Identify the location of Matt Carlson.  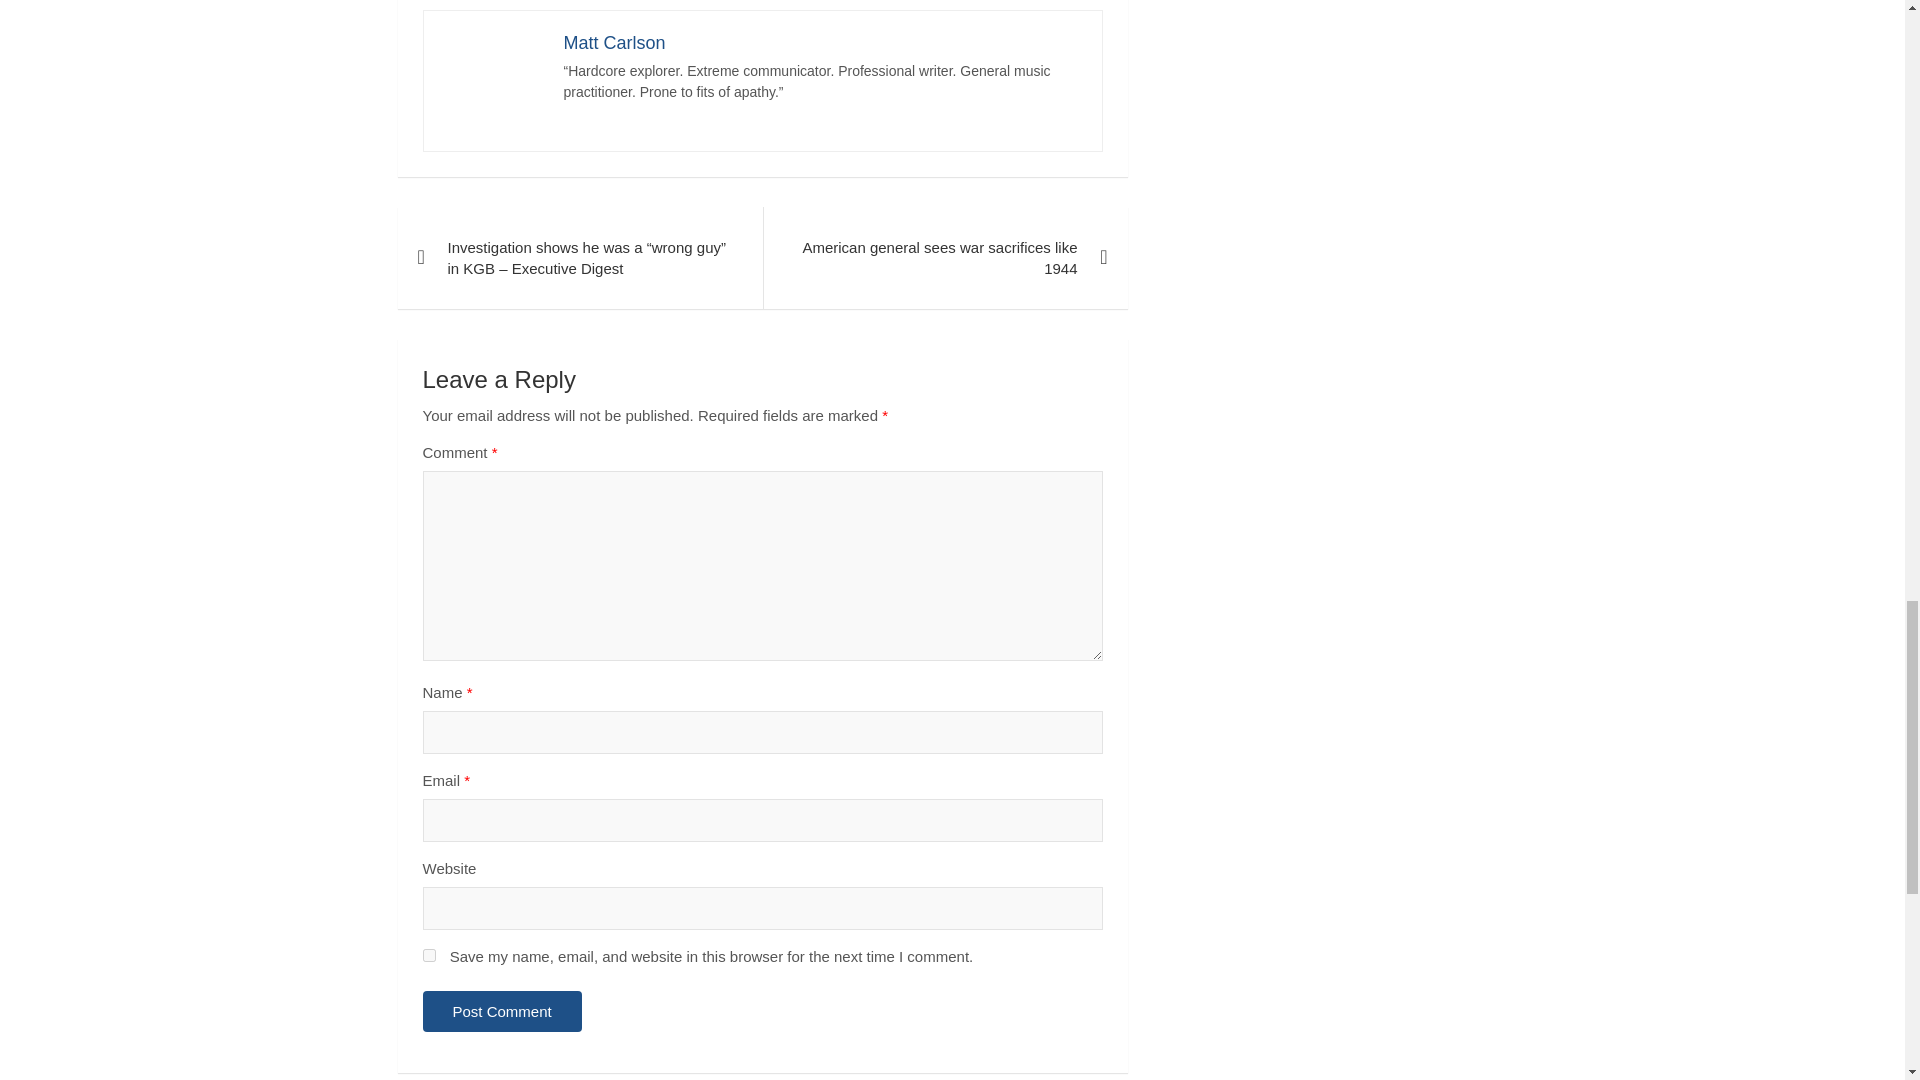
(615, 42).